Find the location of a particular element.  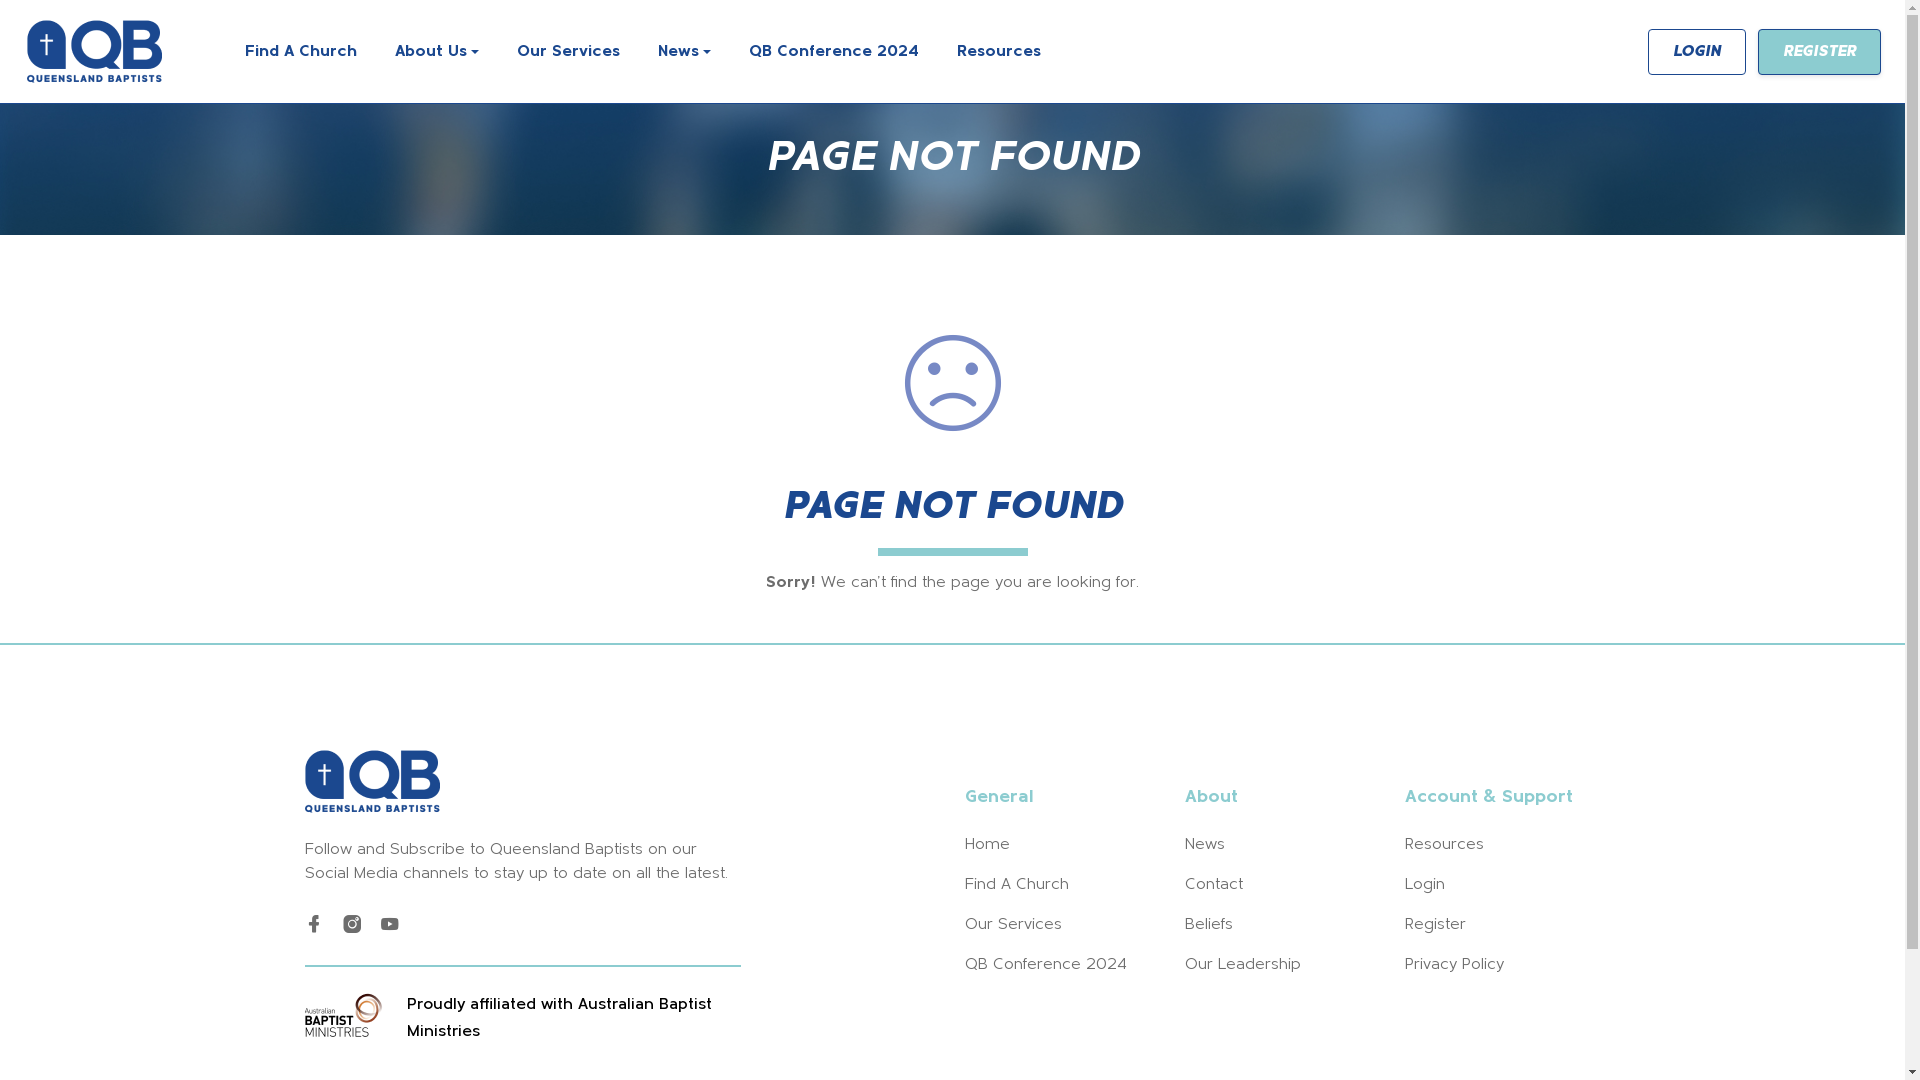

Find A Church is located at coordinates (301, 52).